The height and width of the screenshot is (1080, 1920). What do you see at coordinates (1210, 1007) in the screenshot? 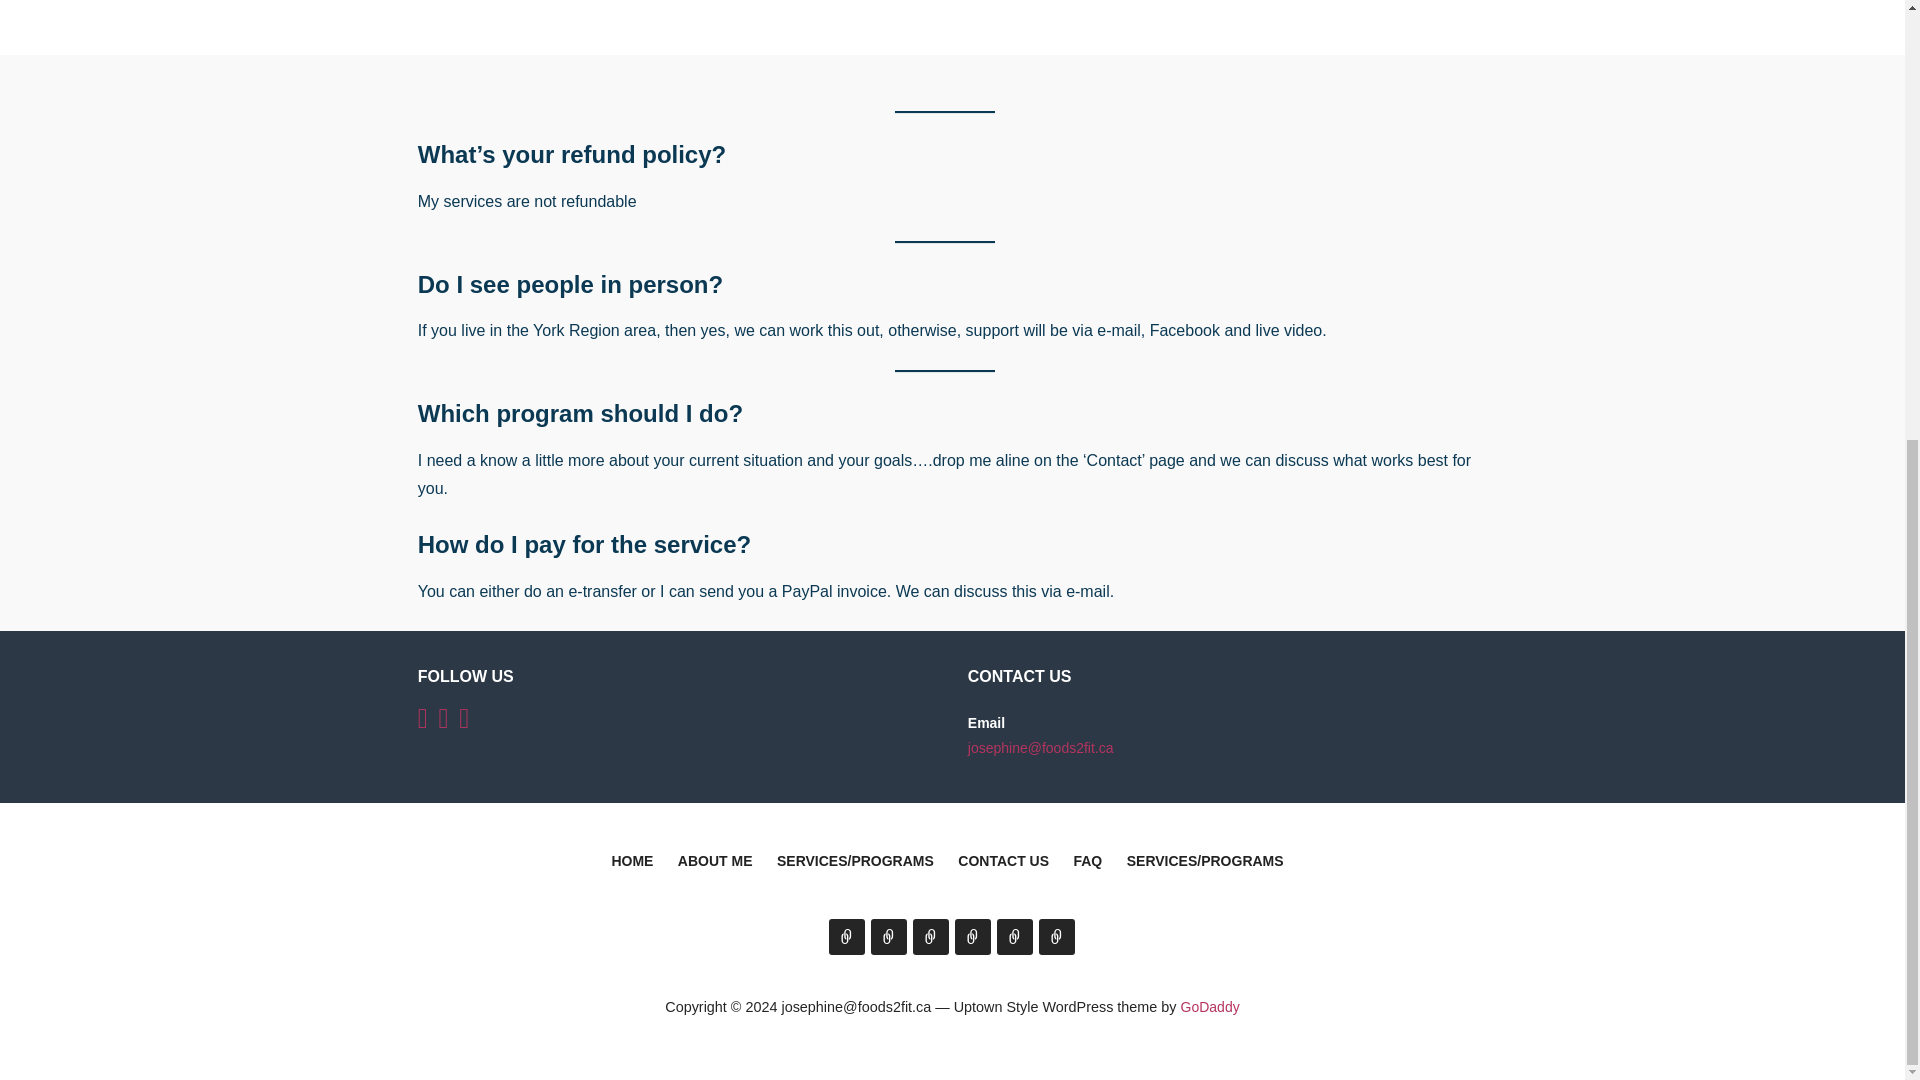
I see `GoDaddy` at bounding box center [1210, 1007].